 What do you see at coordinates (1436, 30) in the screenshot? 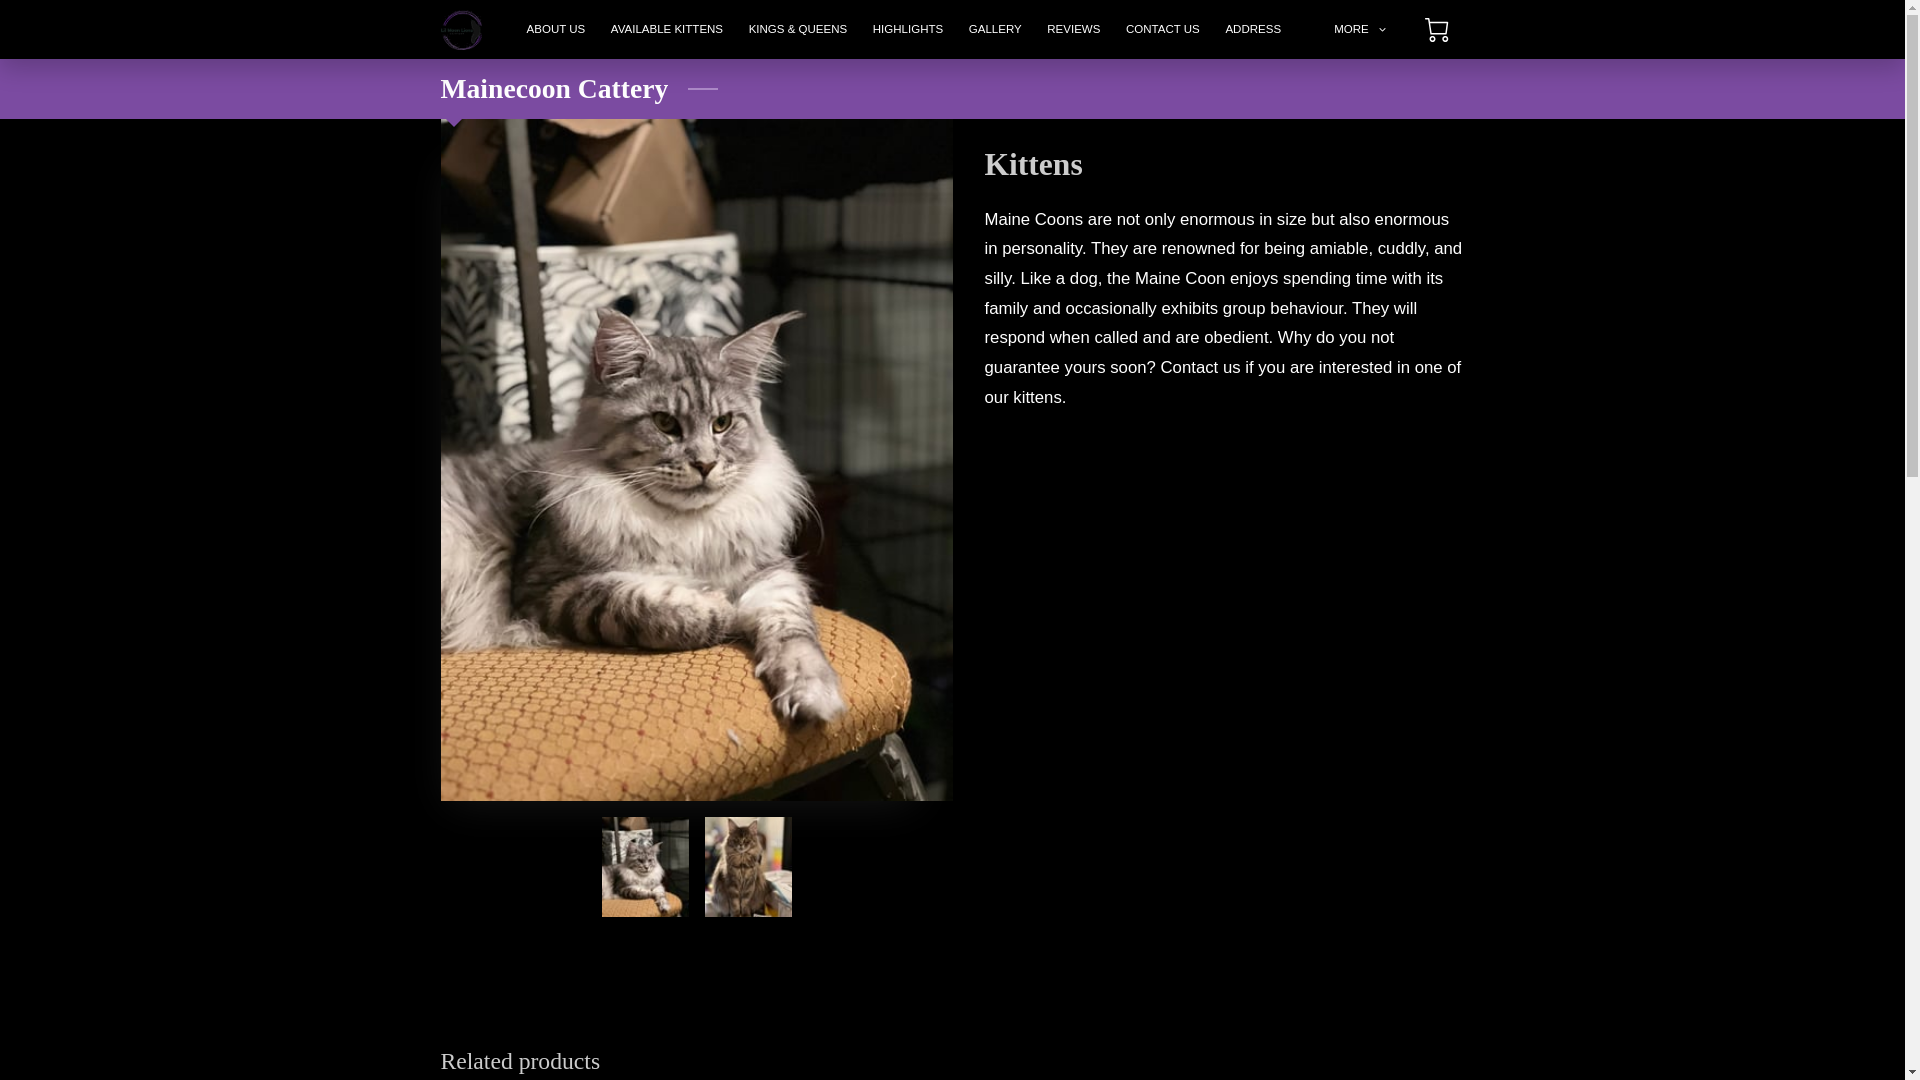
I see `0` at bounding box center [1436, 30].